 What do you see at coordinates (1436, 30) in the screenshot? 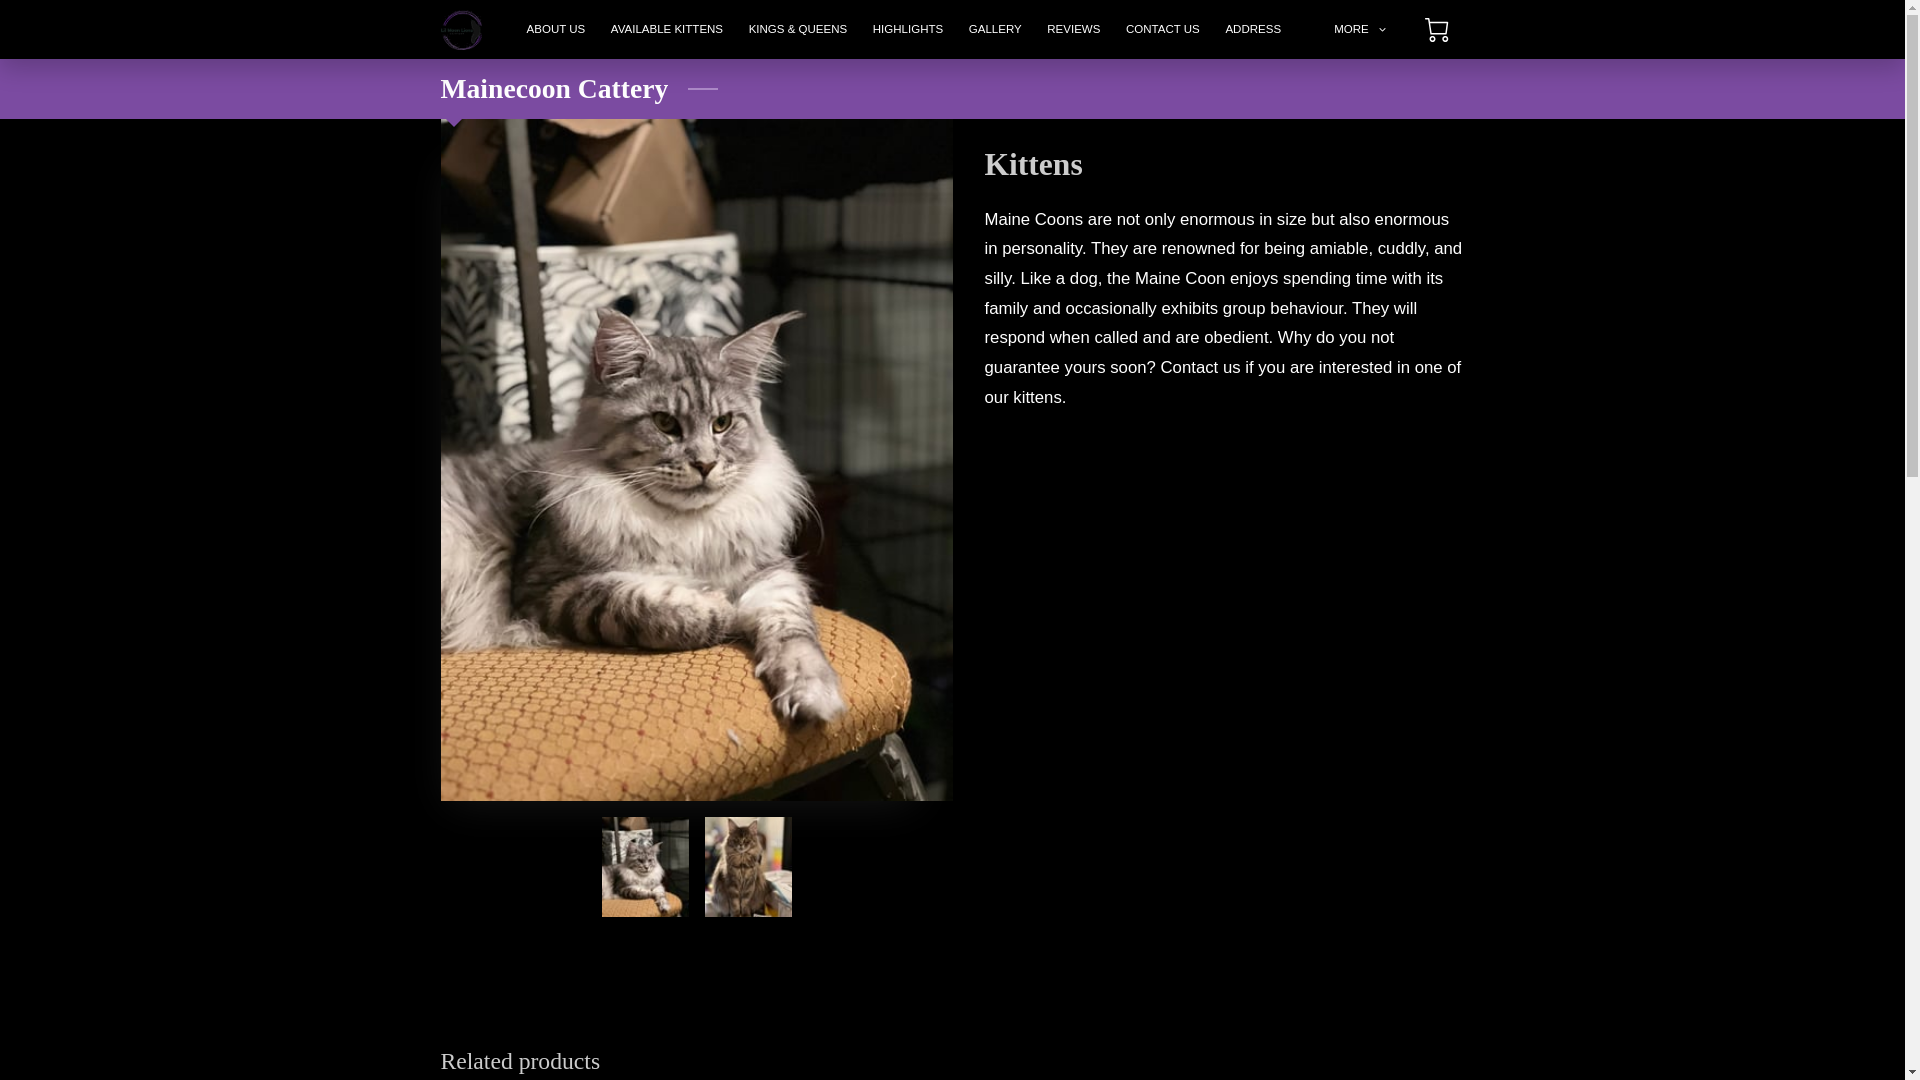
I see `0` at bounding box center [1436, 30].